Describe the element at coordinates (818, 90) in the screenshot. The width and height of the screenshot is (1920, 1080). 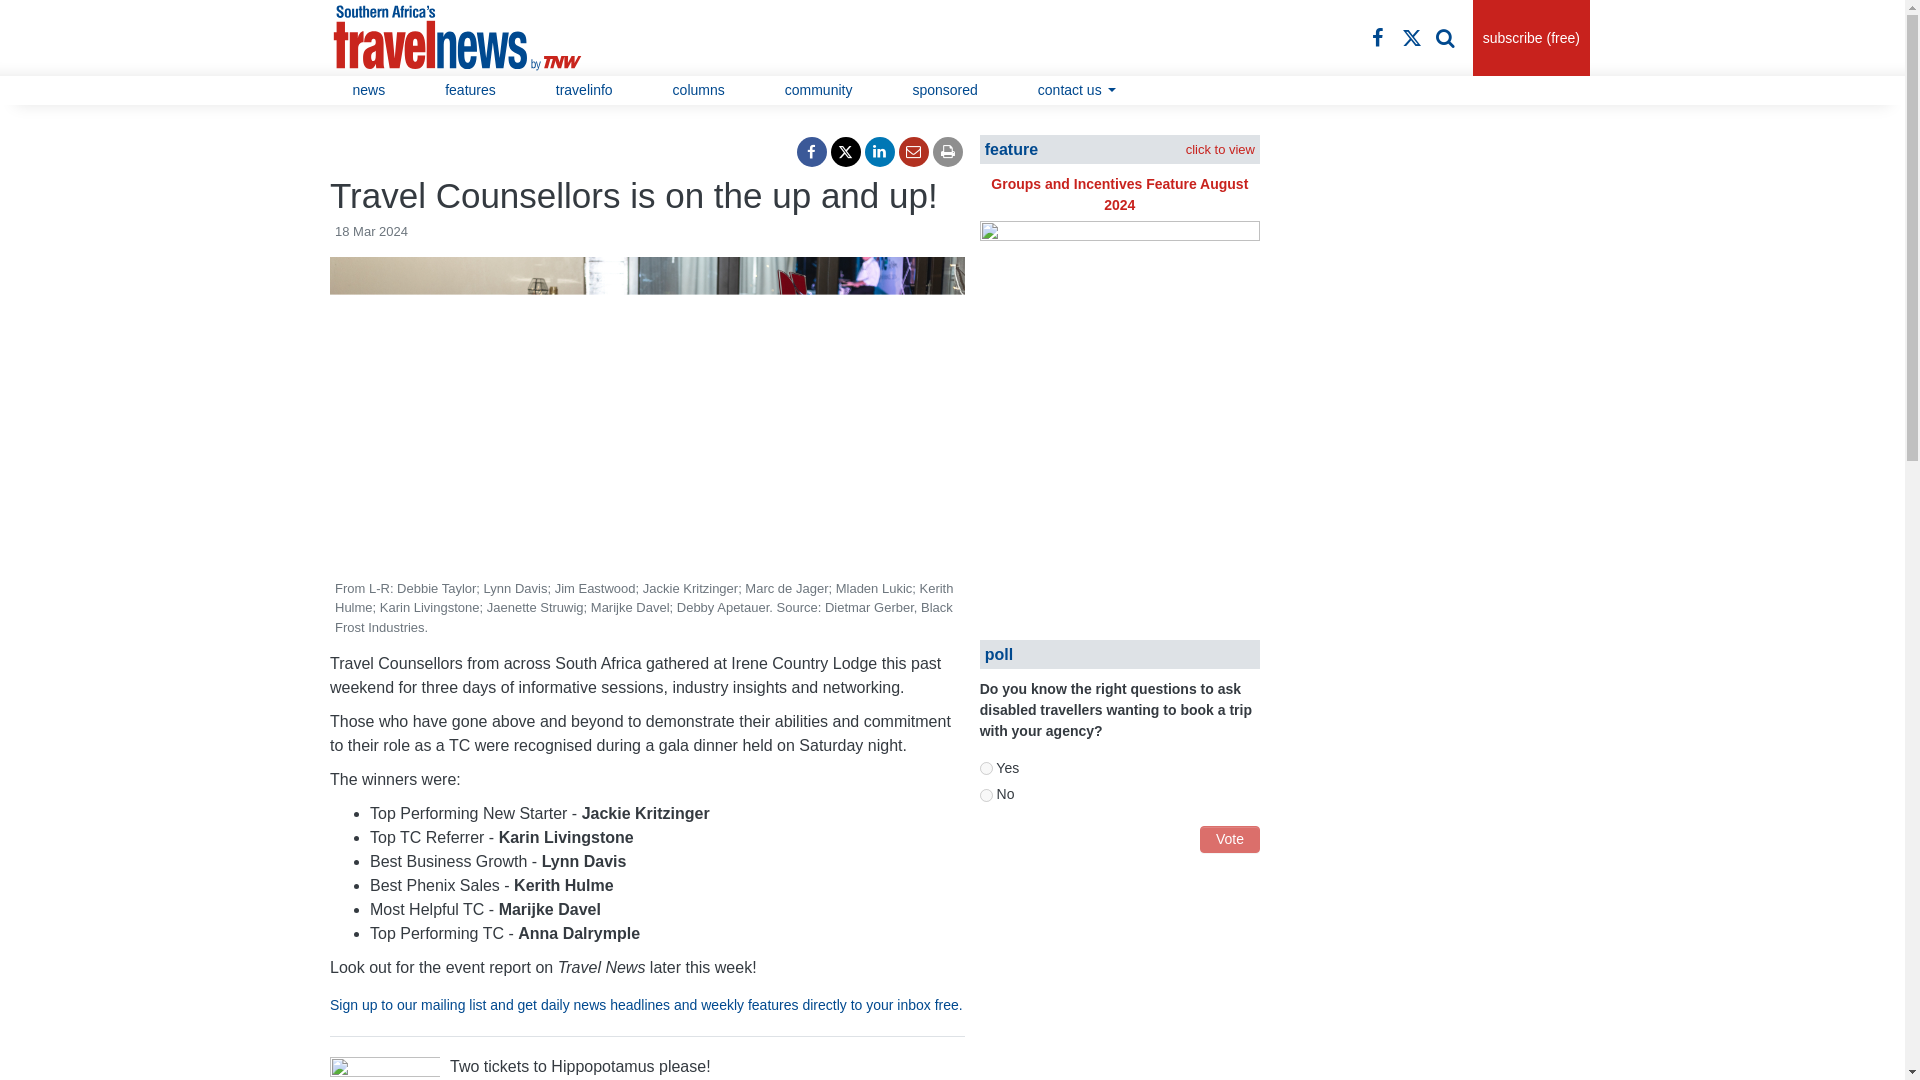
I see `community` at that location.